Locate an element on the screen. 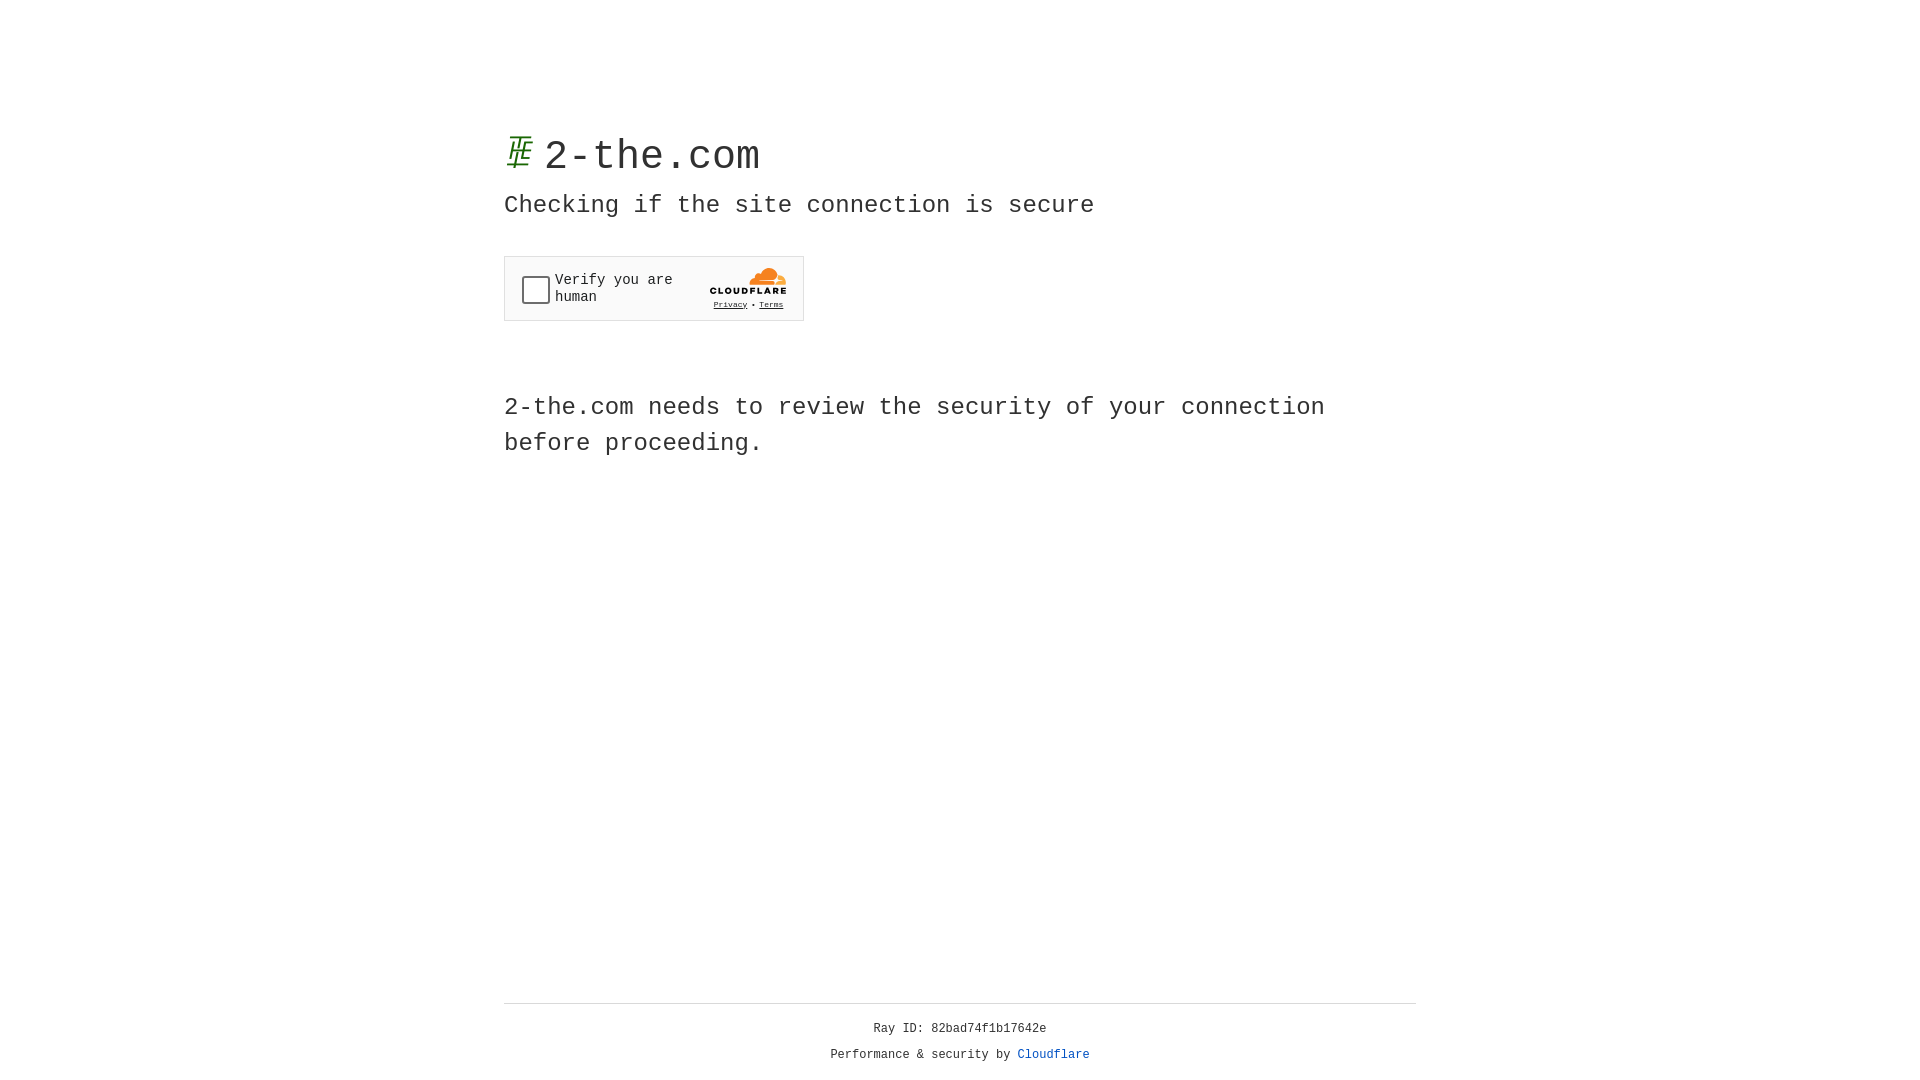 The image size is (1920, 1080). Cloudflare is located at coordinates (1054, 1055).